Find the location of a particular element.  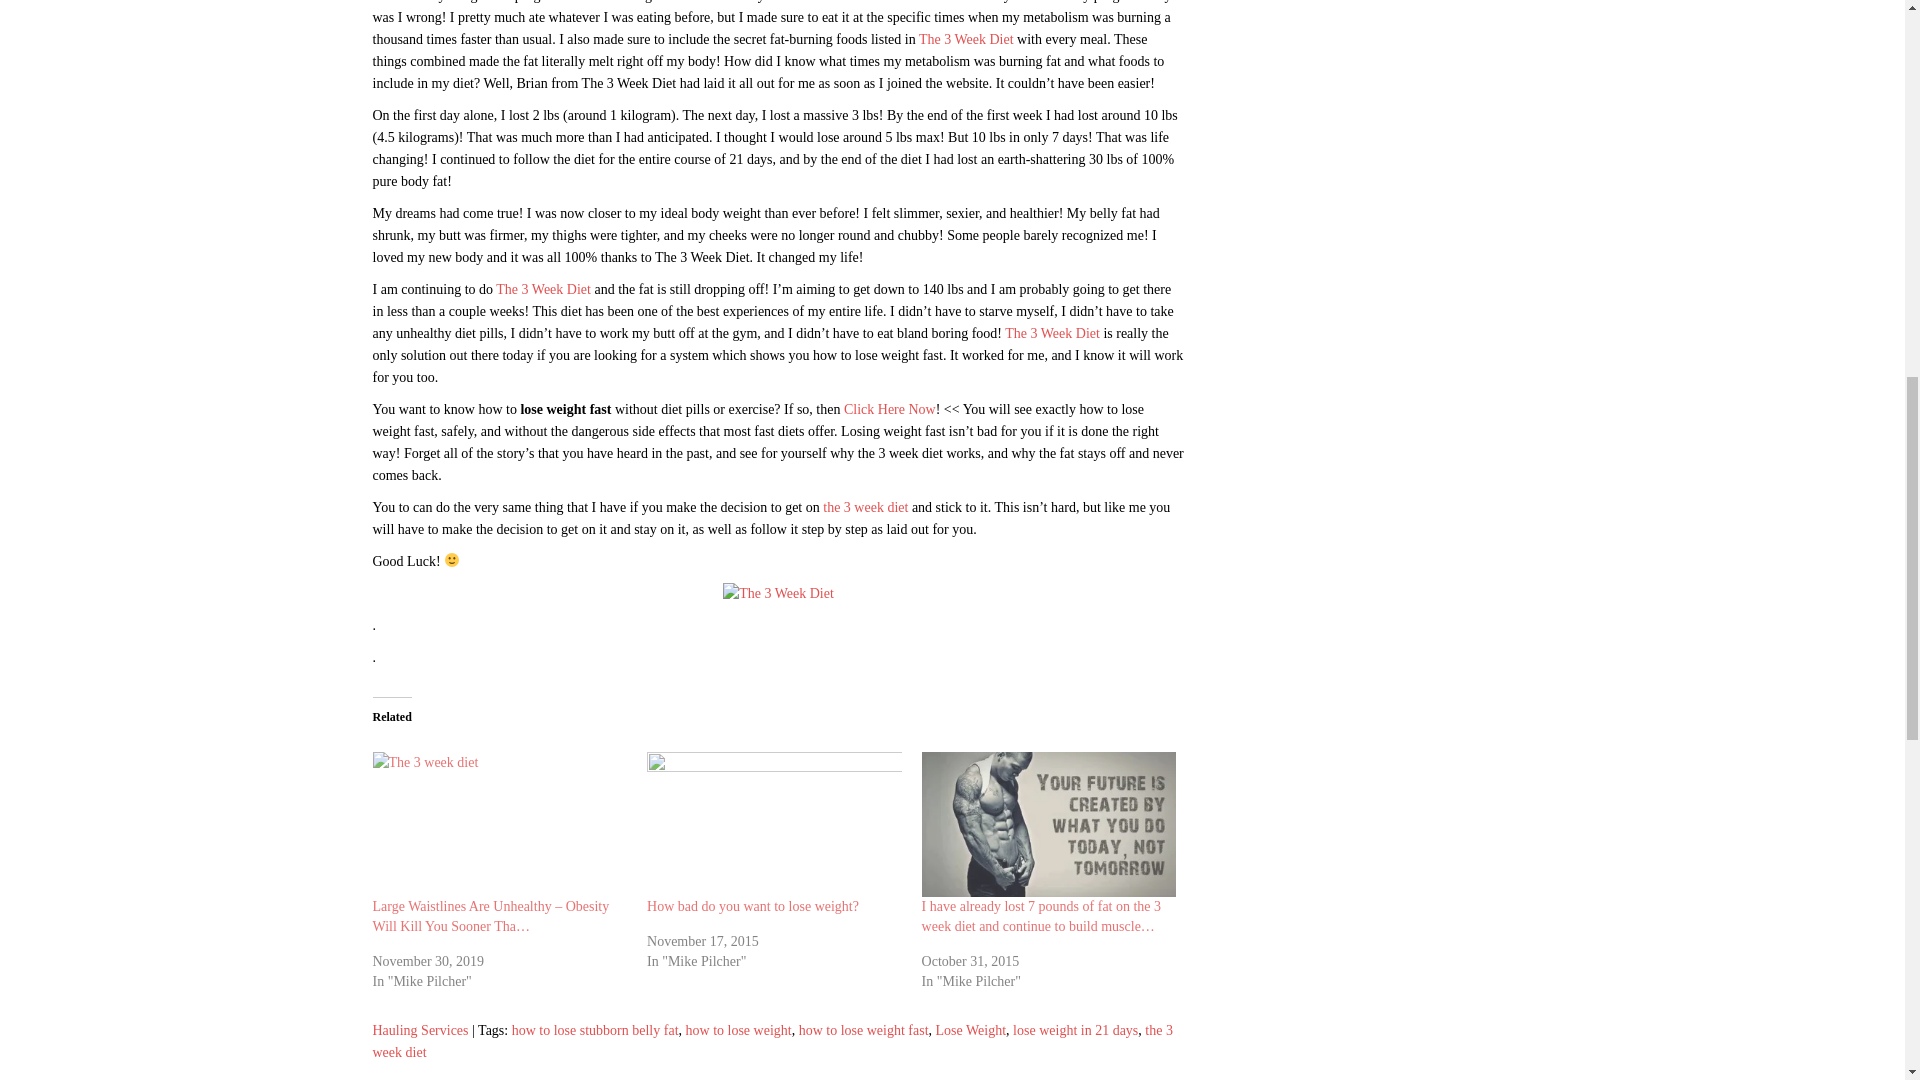

The 3 Week Diet is located at coordinates (543, 289).